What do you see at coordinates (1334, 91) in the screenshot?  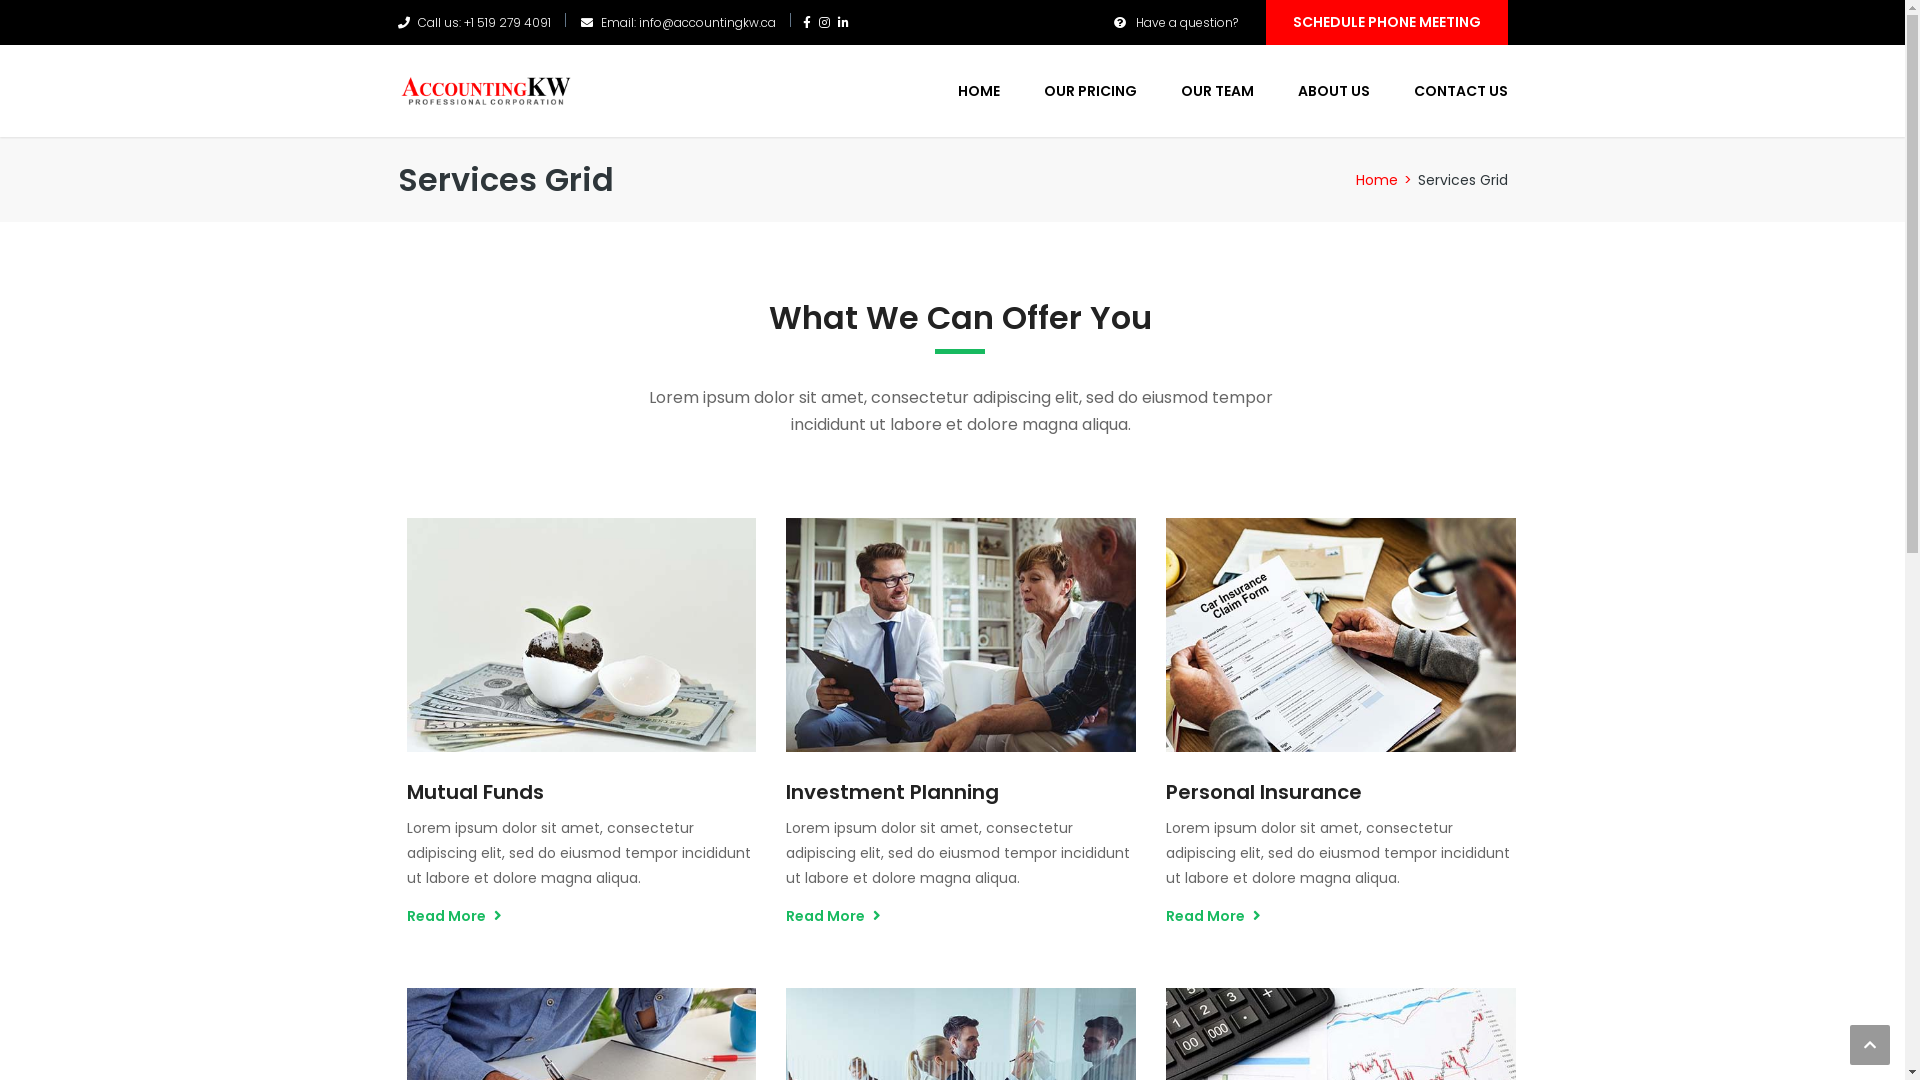 I see `ABOUT US` at bounding box center [1334, 91].